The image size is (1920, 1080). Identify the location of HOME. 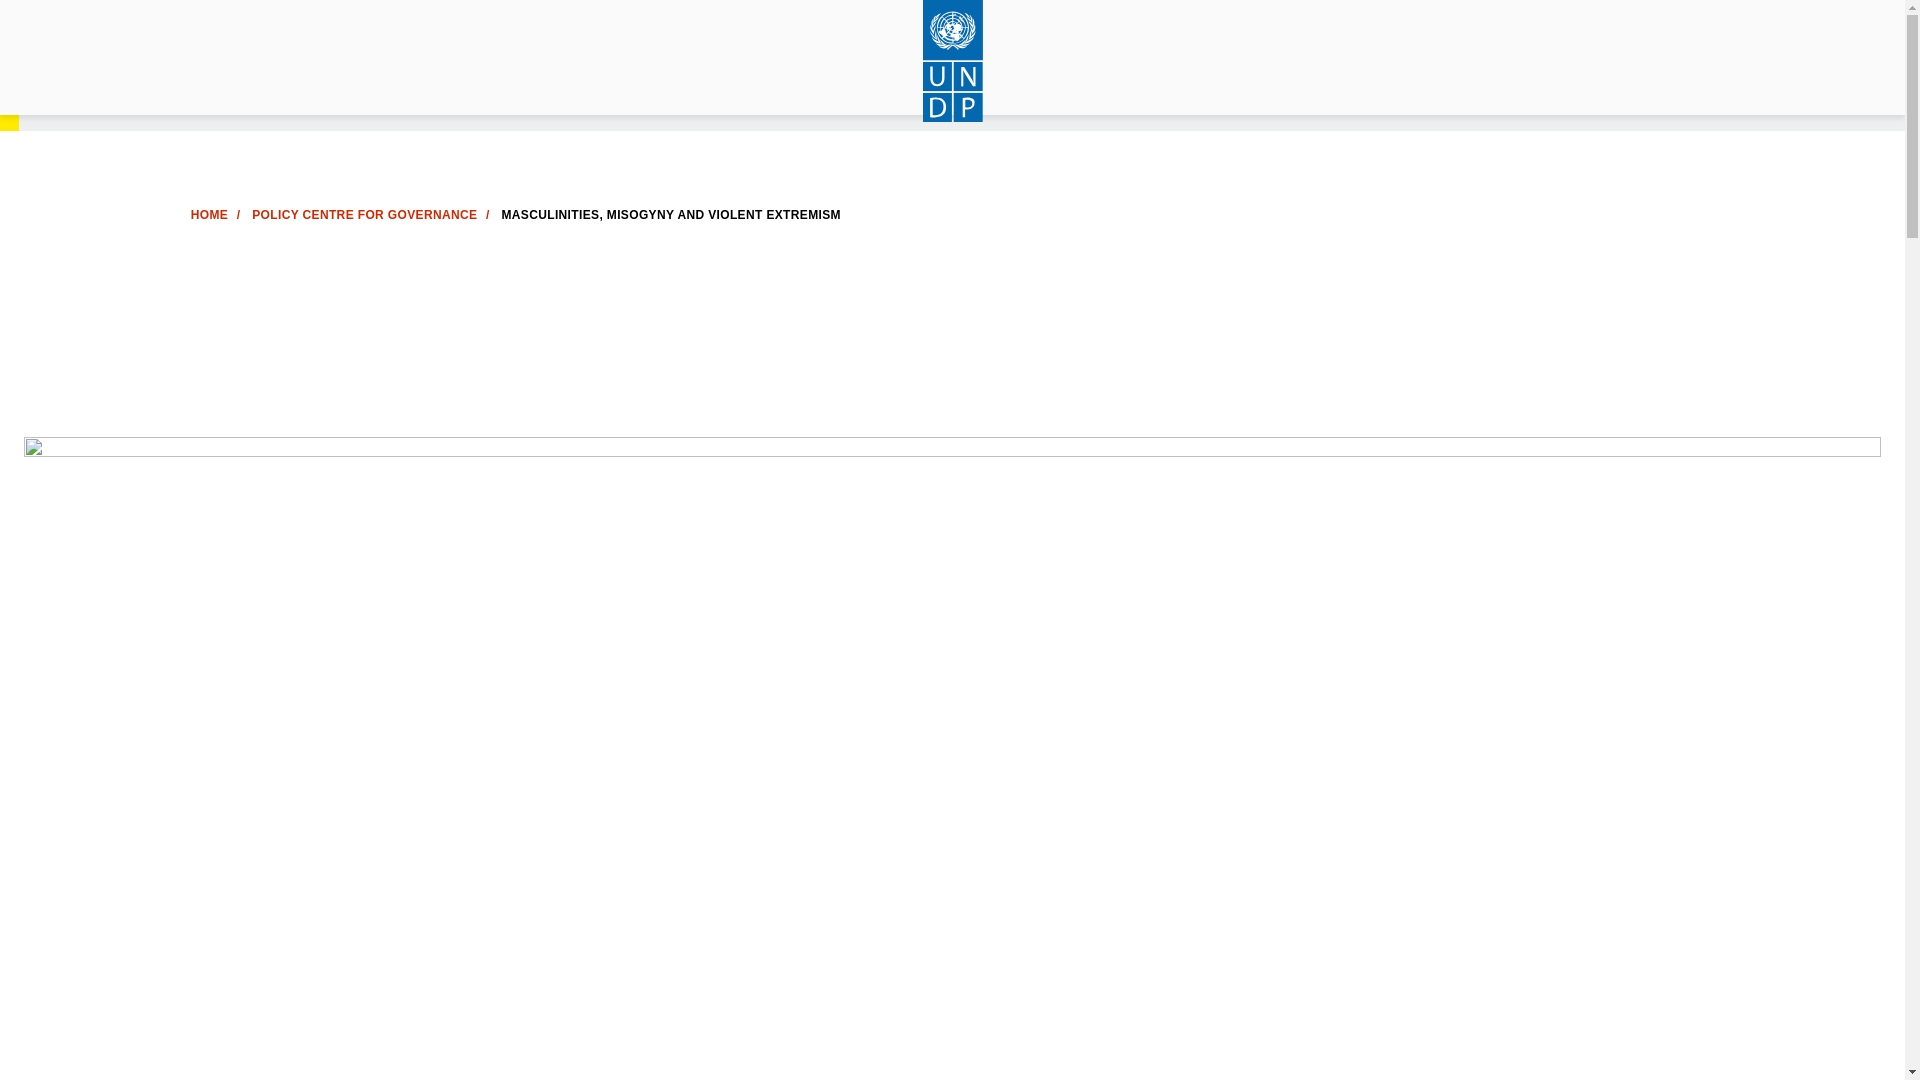
(209, 215).